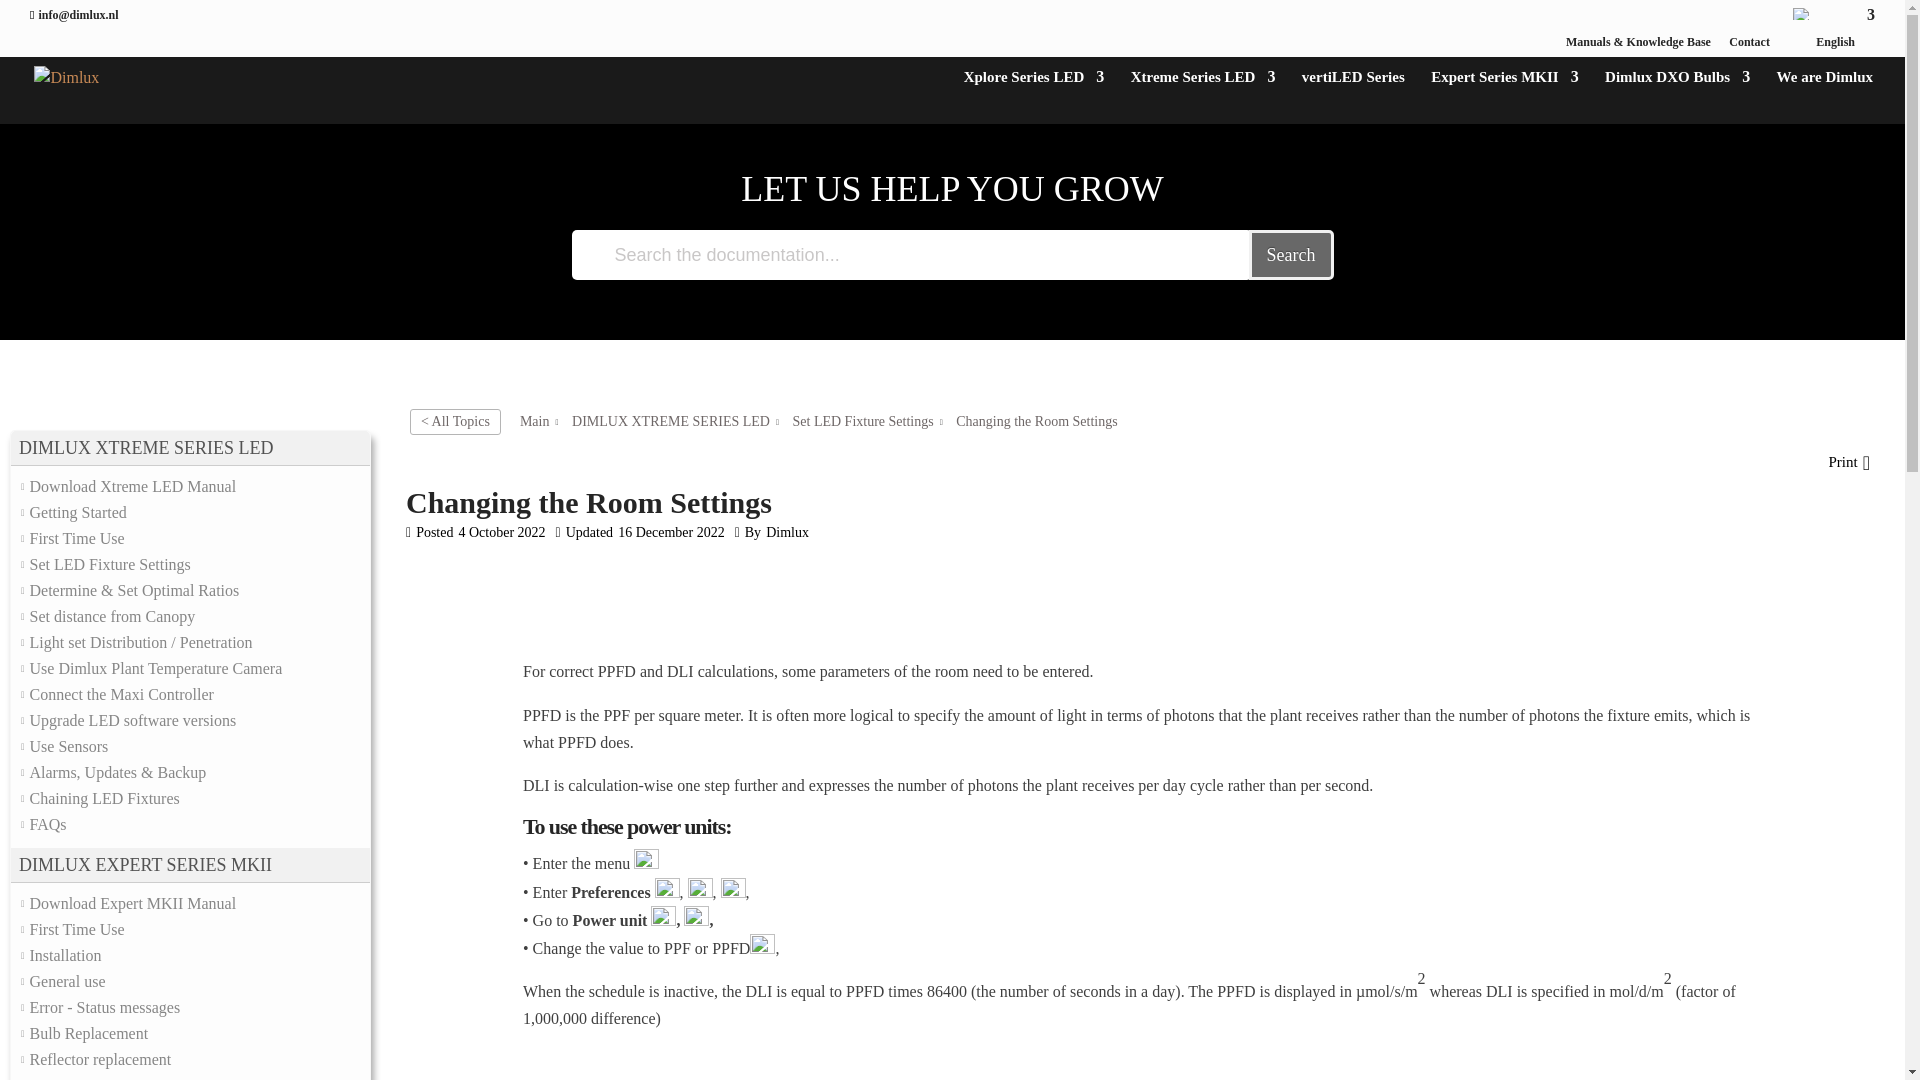 This screenshot has height=1080, width=1920. I want to click on Xplore Series LED, so click(1034, 97).